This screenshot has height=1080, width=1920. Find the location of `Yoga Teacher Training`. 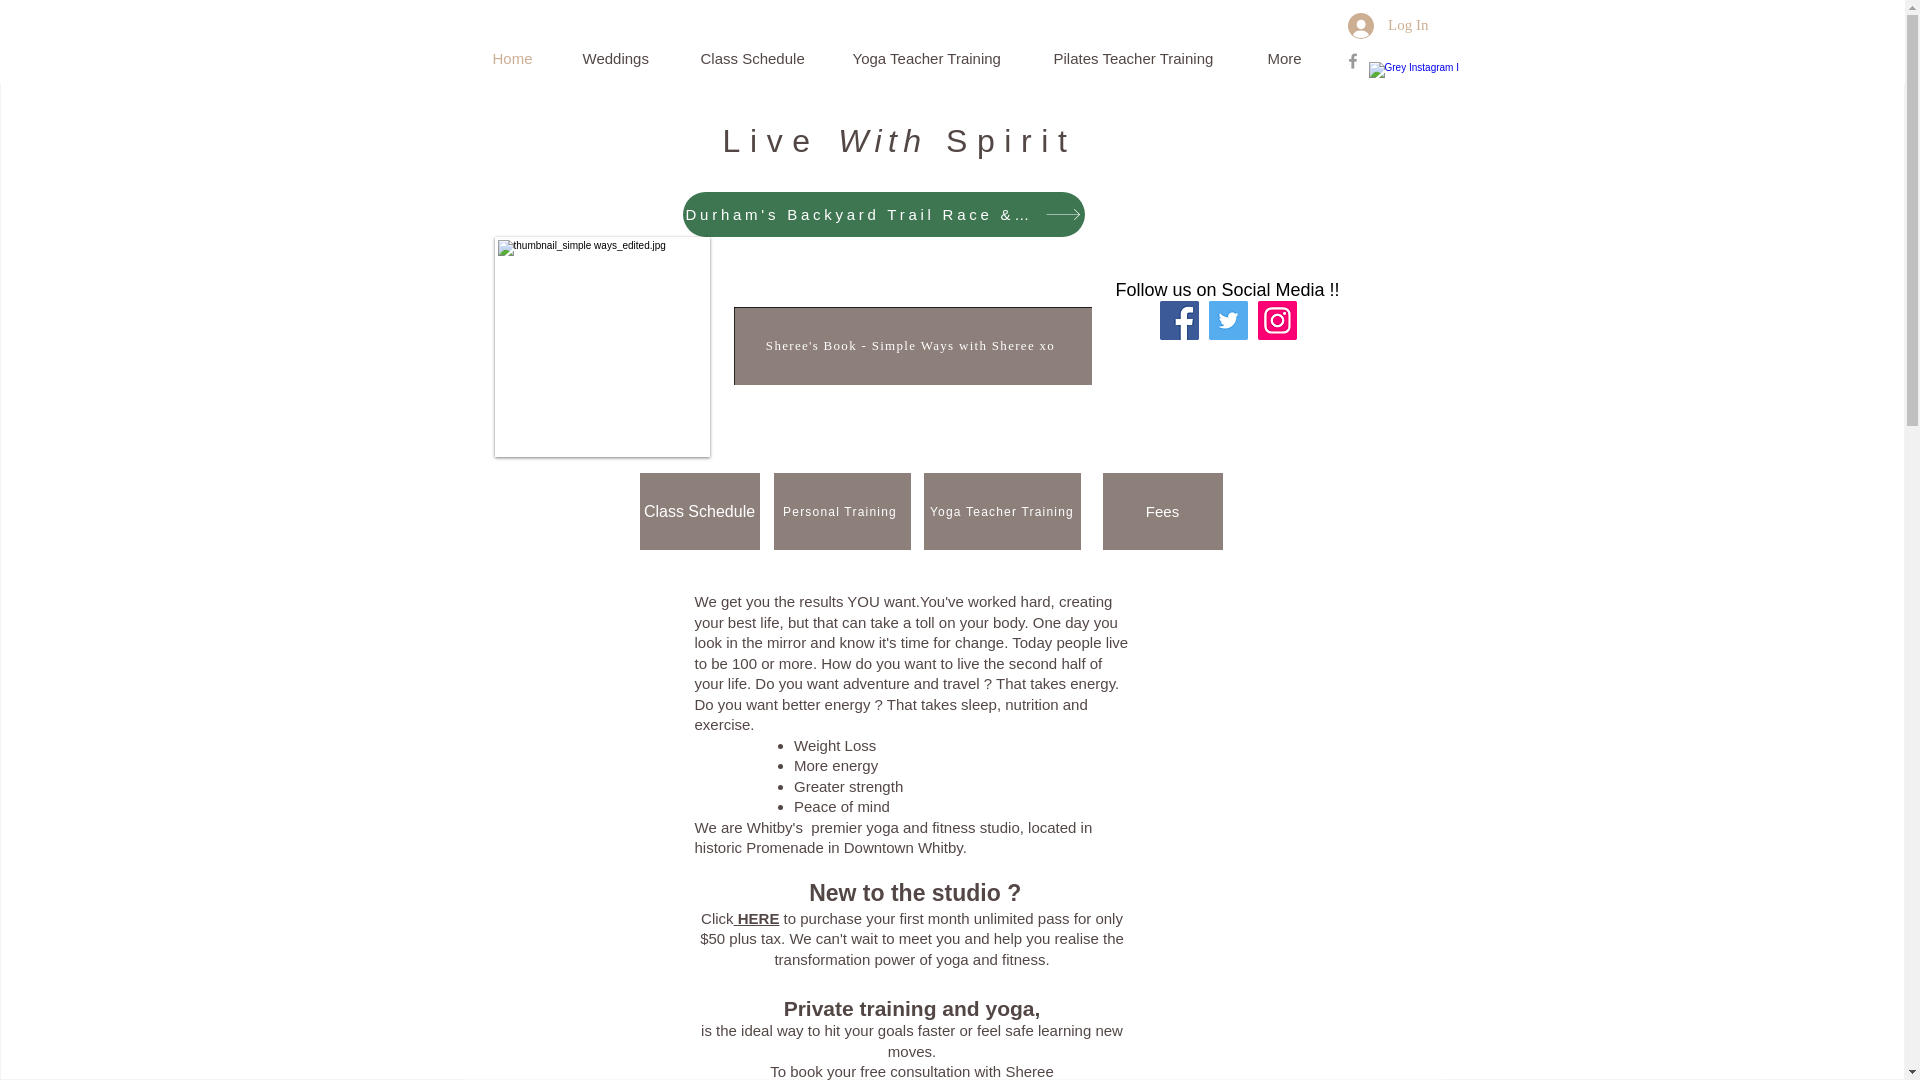

Yoga Teacher Training is located at coordinates (942, 58).